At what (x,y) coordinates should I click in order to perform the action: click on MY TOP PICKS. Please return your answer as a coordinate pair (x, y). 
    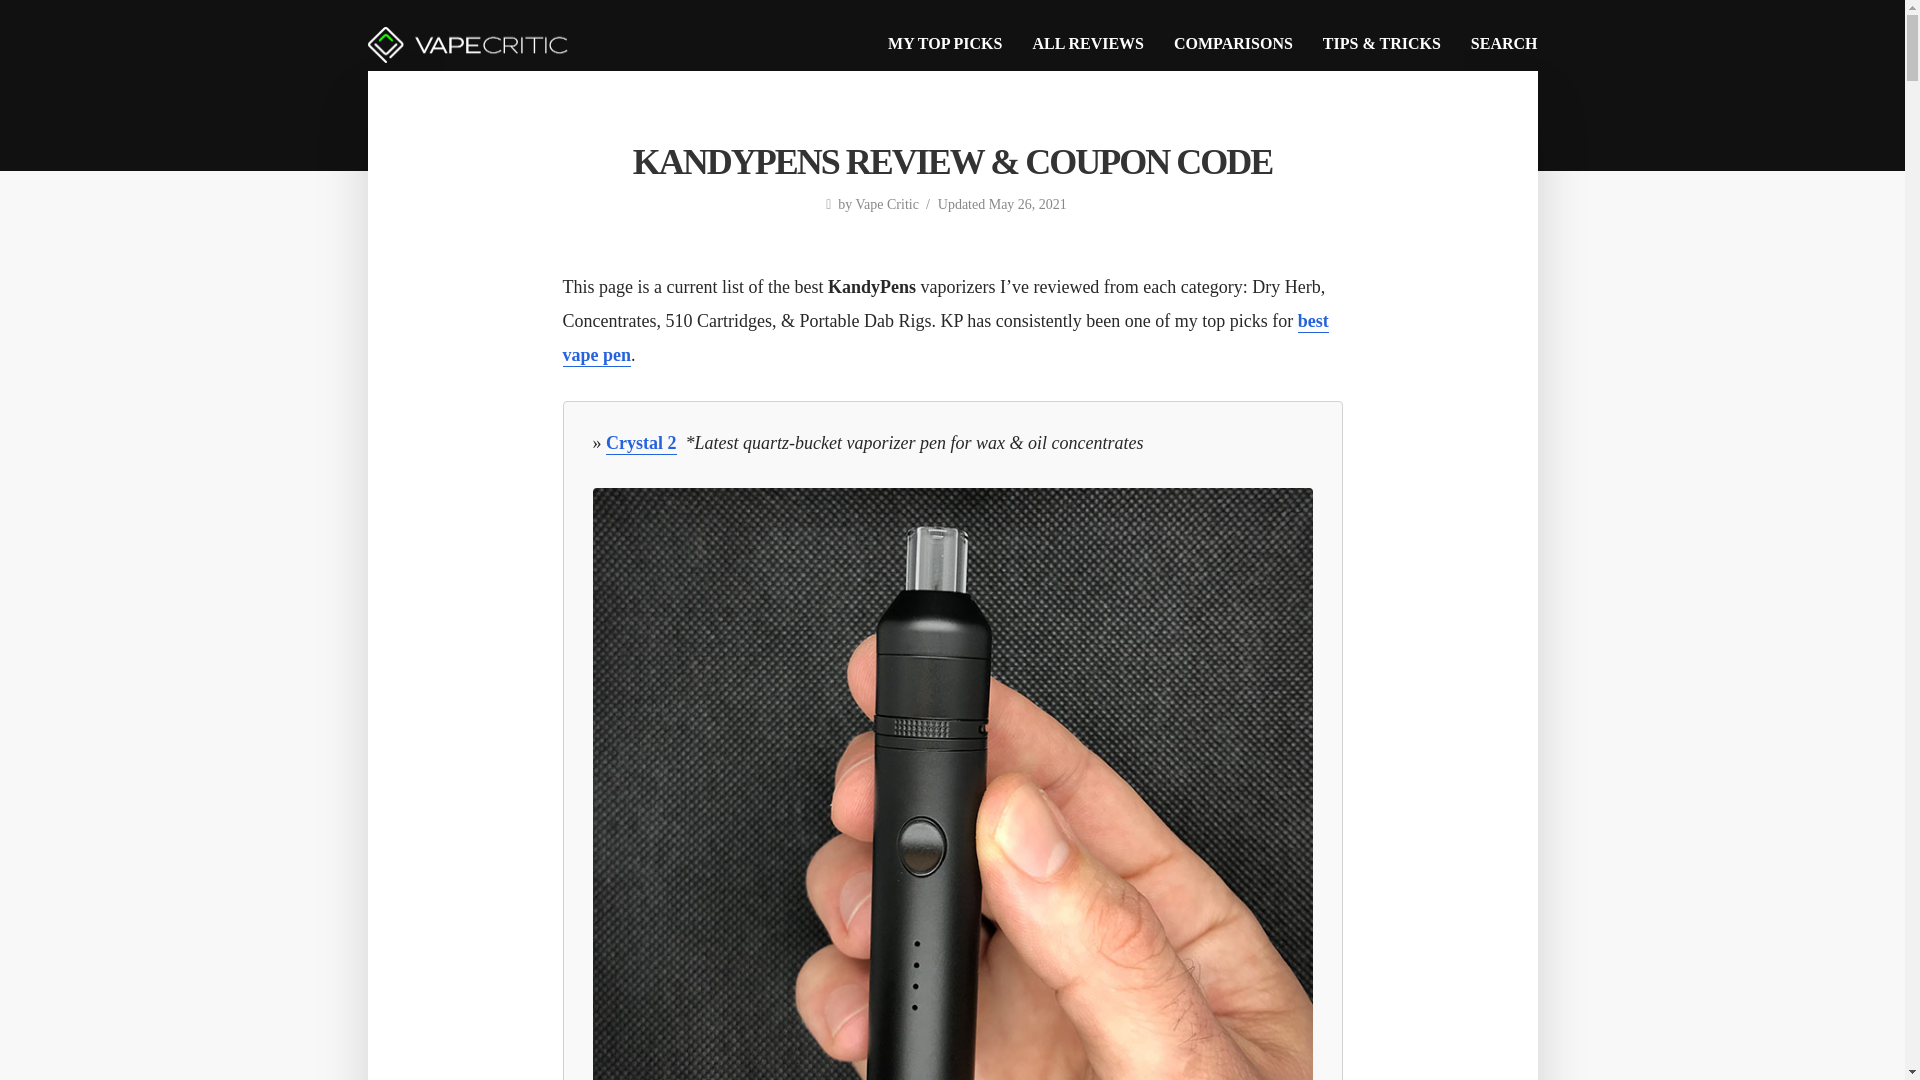
    Looking at the image, I should click on (945, 43).